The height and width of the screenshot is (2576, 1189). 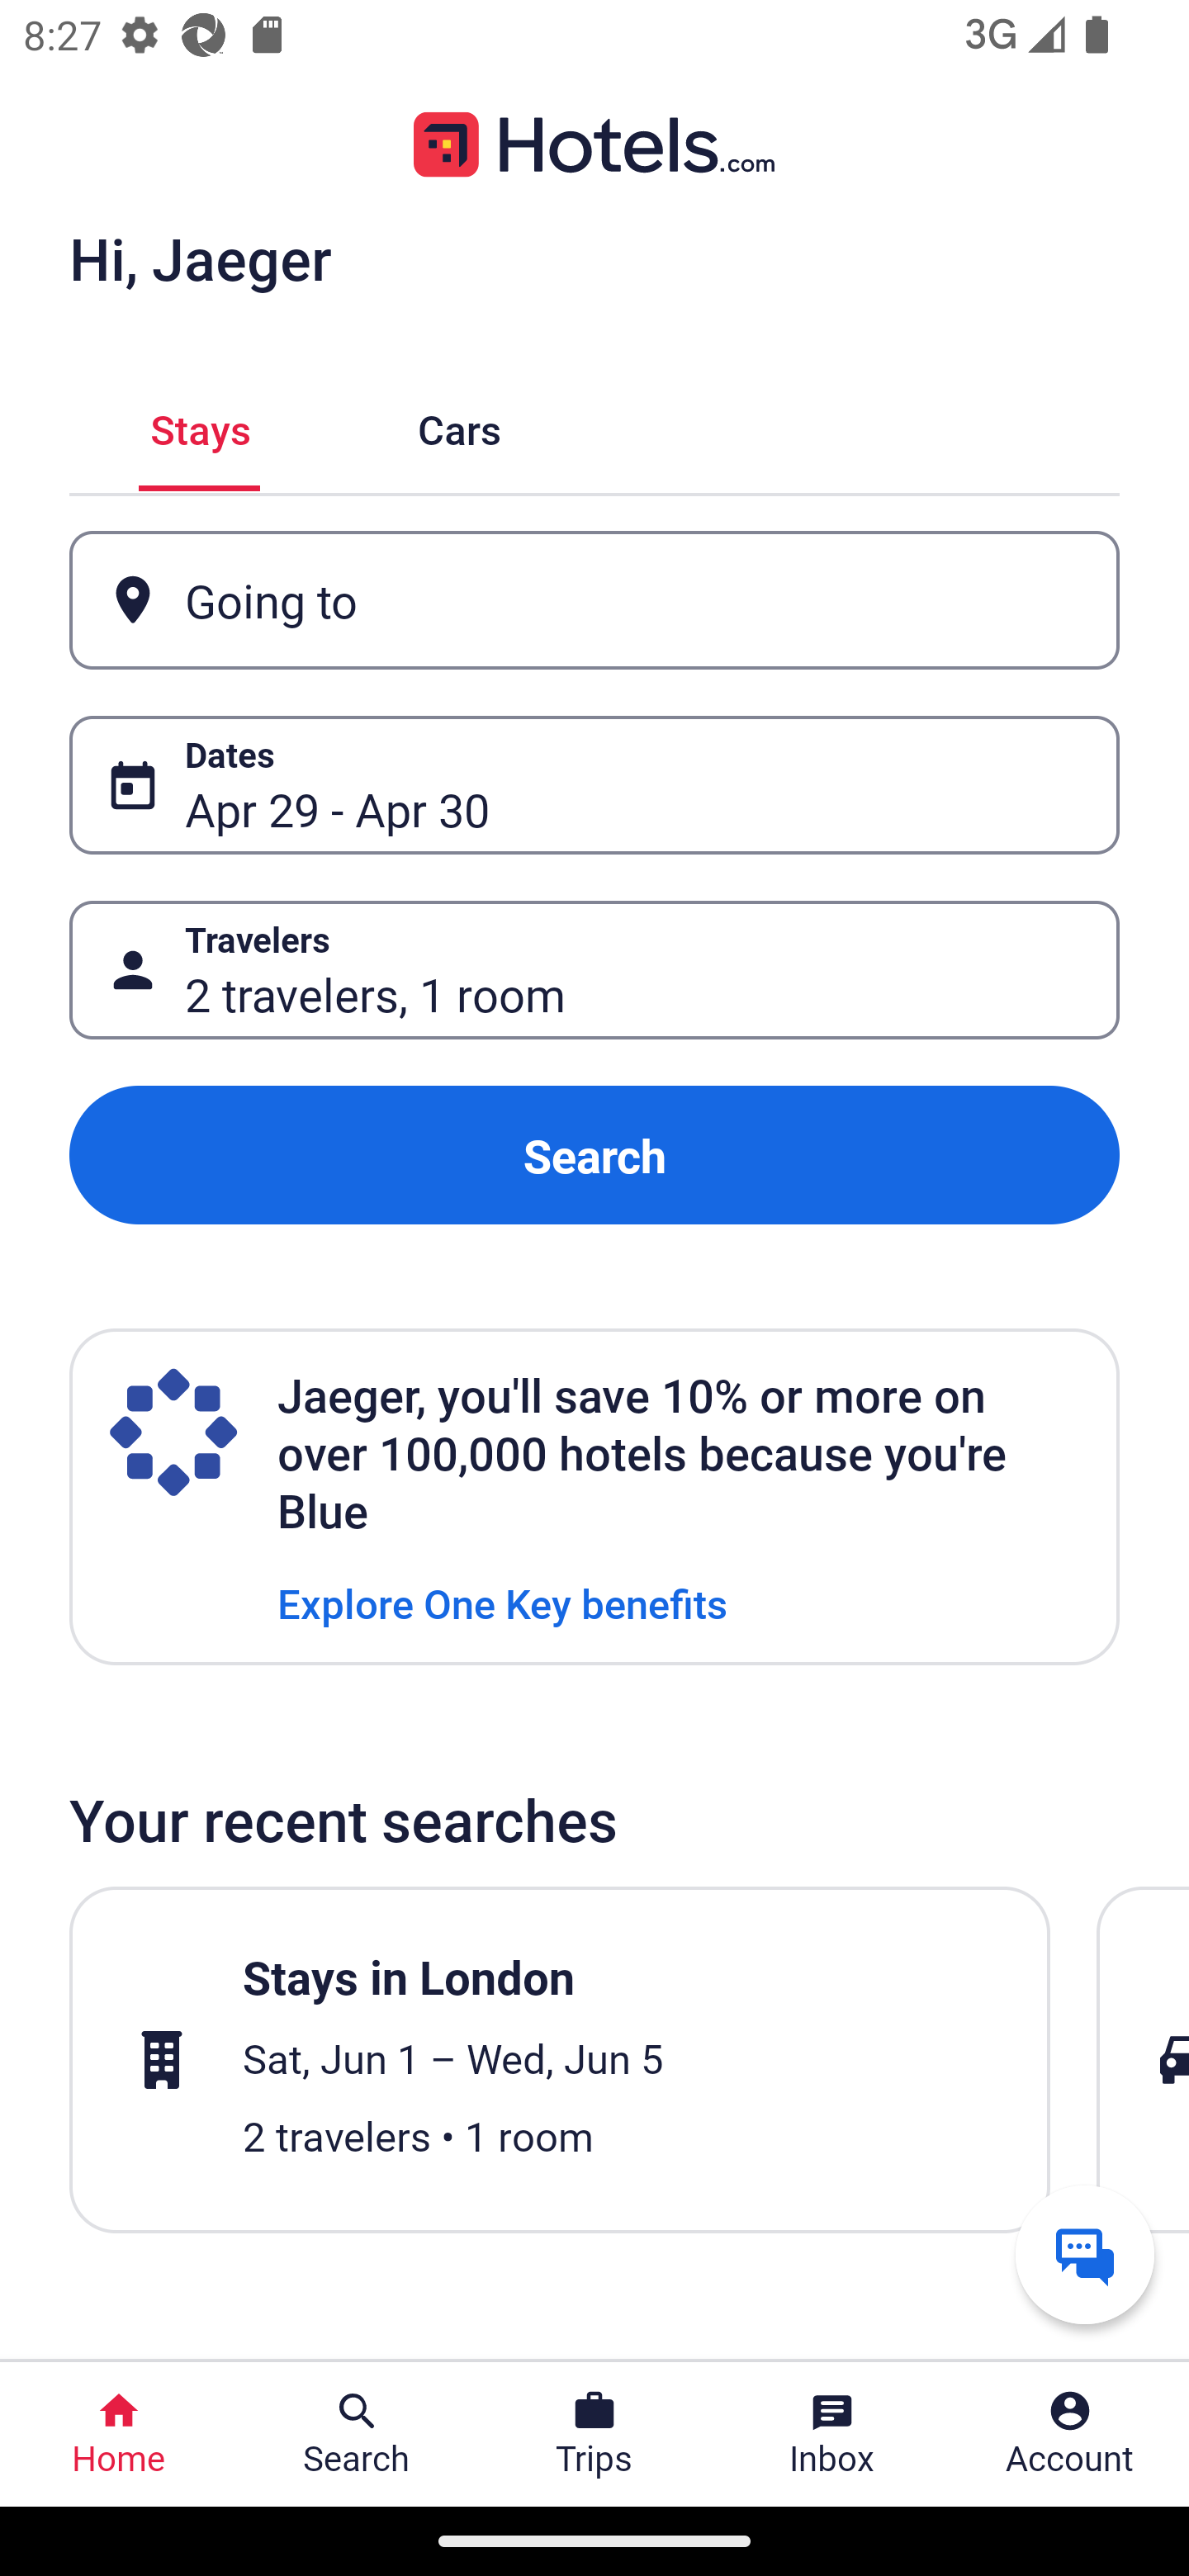 What do you see at coordinates (594, 2434) in the screenshot?
I see `Trips Trips Button` at bounding box center [594, 2434].